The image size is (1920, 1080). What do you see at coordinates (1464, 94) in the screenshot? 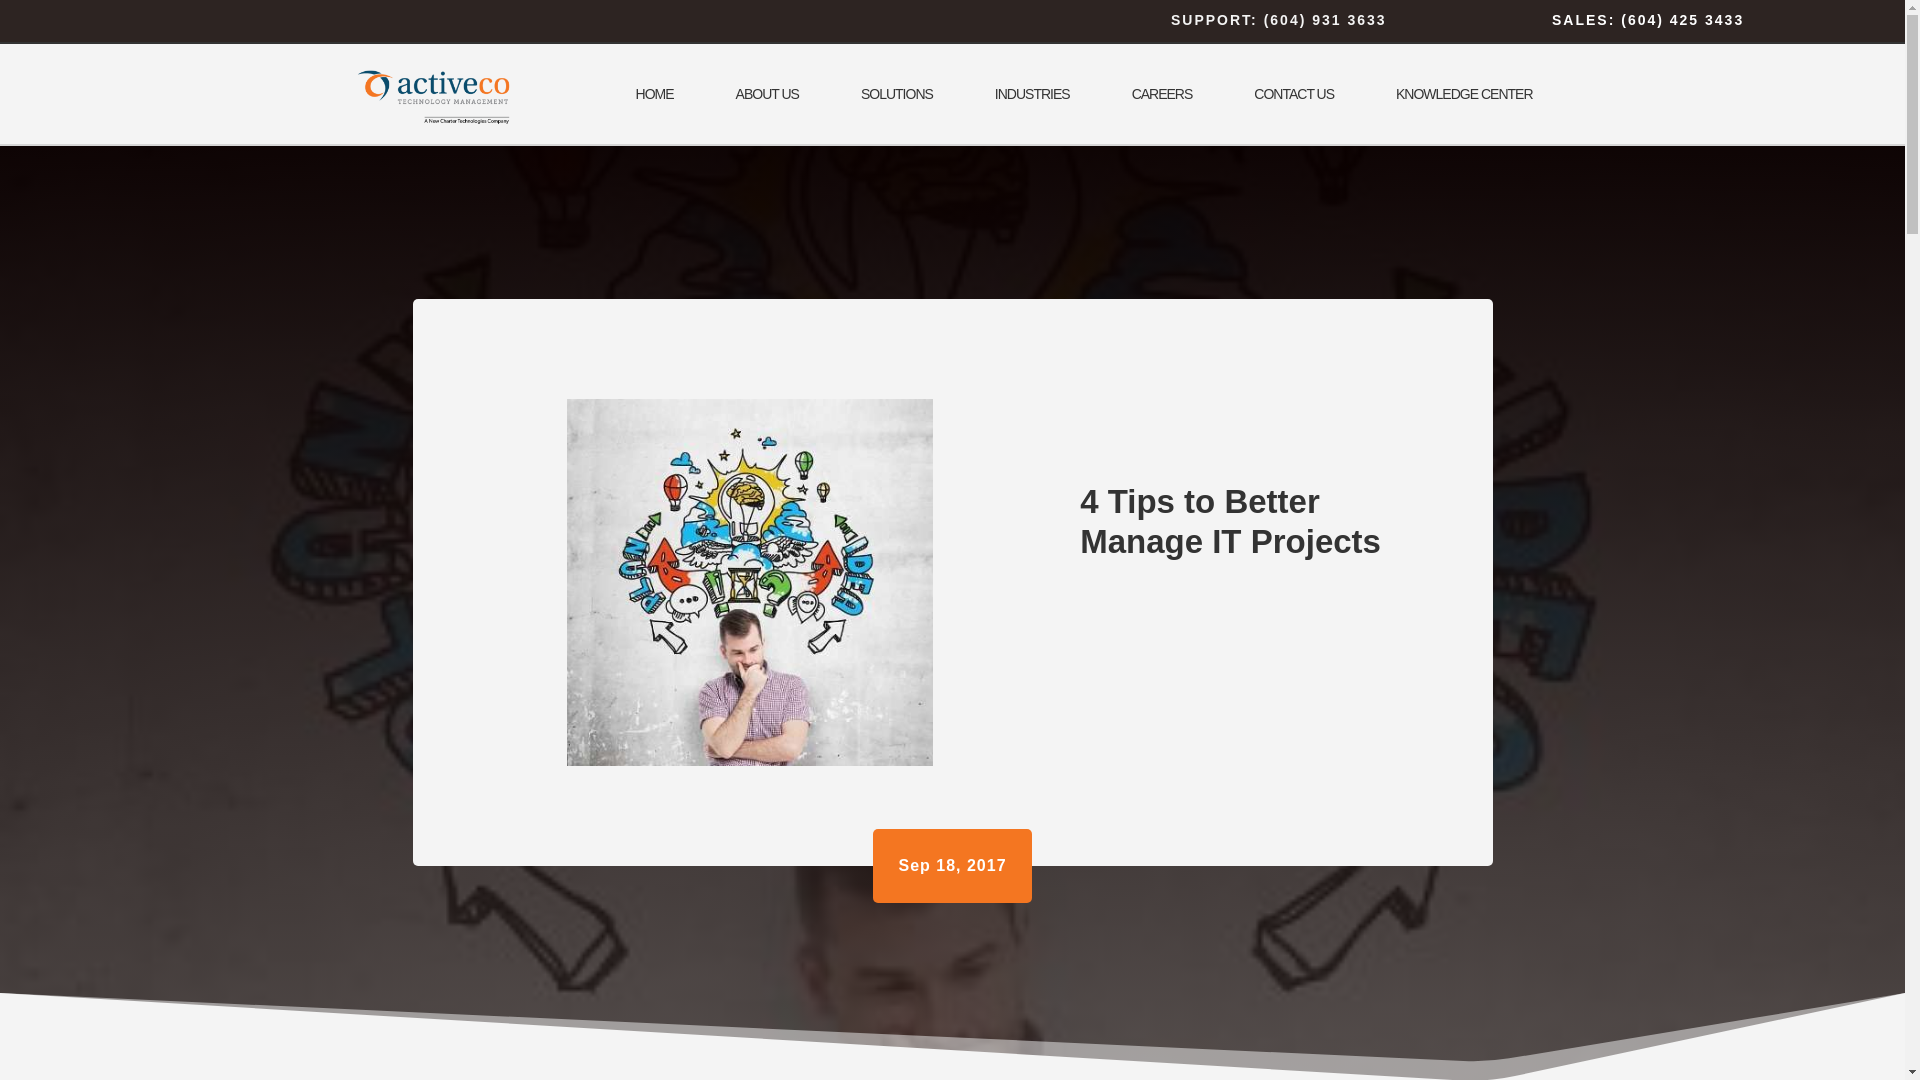
I see `KNOWLEDGE CENTER` at bounding box center [1464, 94].